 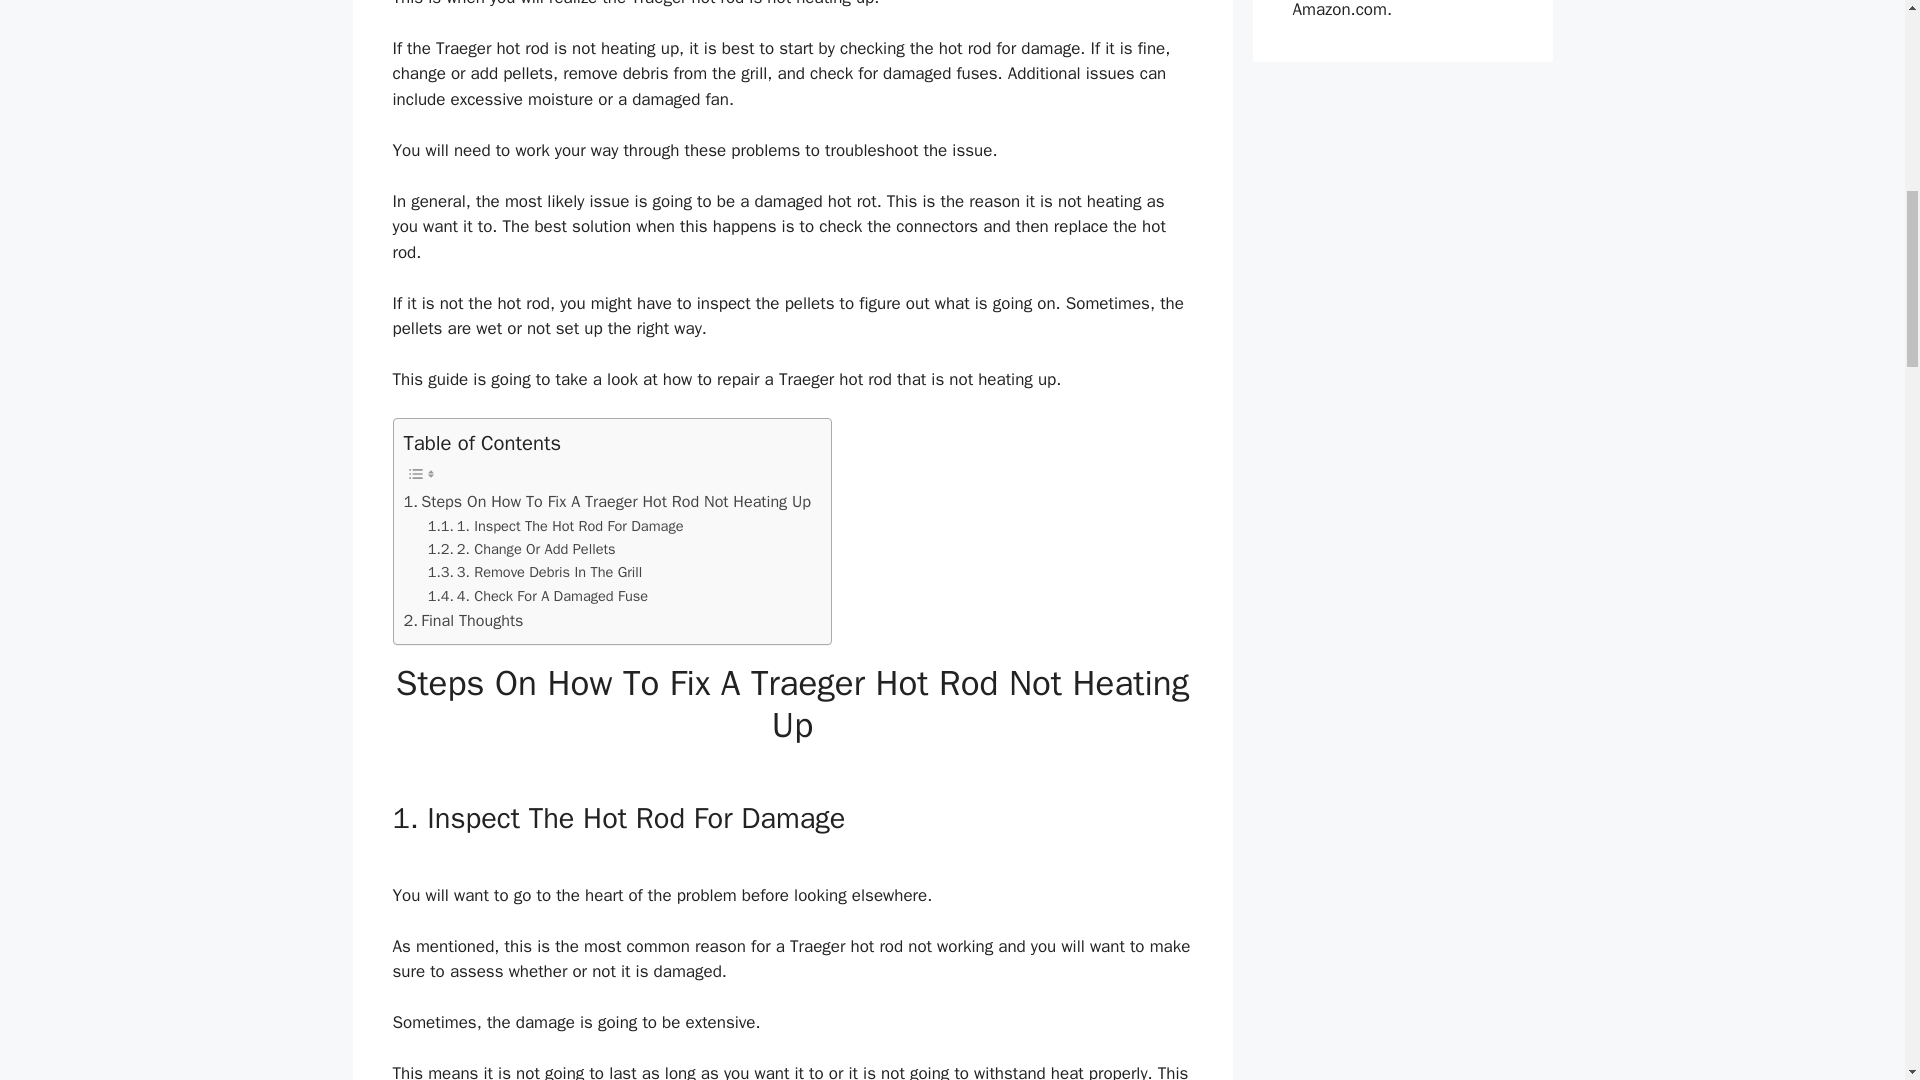 I want to click on 2. Change Or Add Pellets, so click(x=522, y=548).